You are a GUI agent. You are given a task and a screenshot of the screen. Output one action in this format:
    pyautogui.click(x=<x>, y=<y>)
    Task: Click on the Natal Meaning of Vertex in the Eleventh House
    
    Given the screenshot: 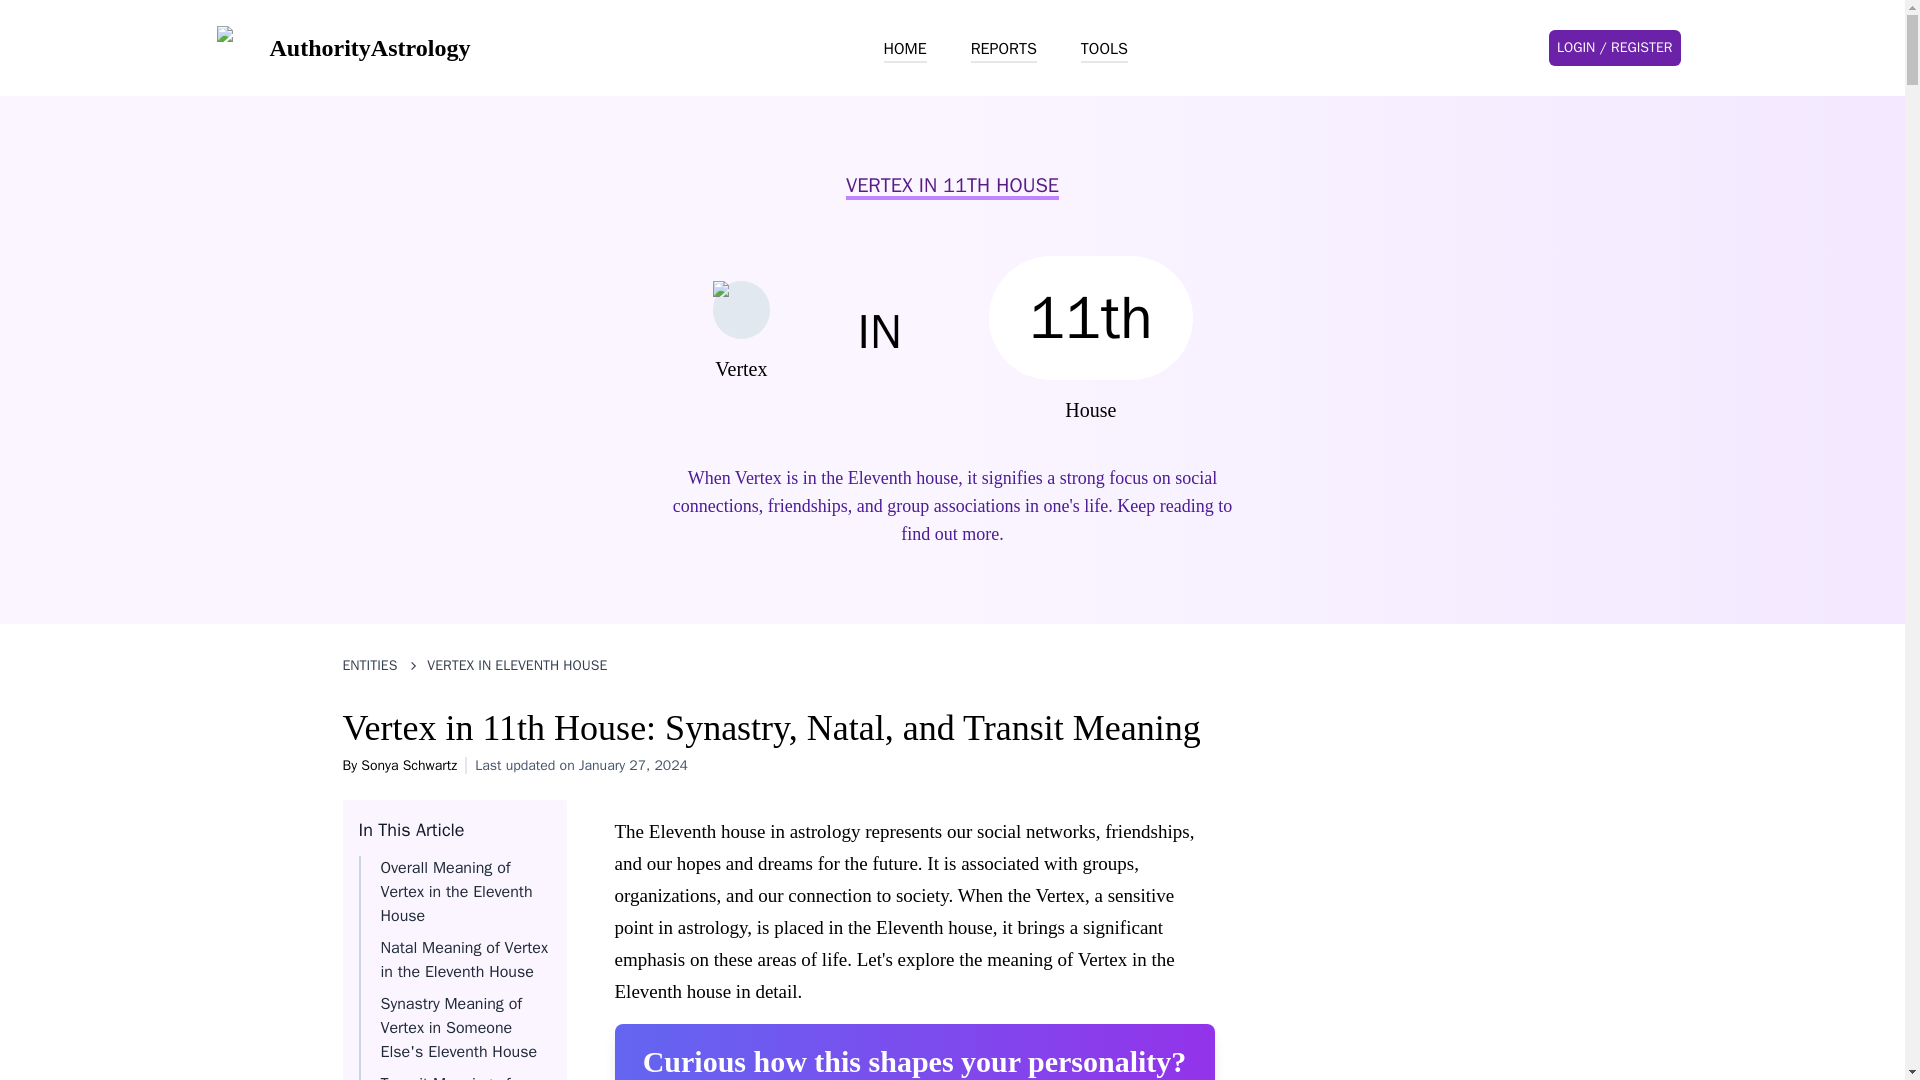 What is the action you would take?
    pyautogui.click(x=464, y=960)
    